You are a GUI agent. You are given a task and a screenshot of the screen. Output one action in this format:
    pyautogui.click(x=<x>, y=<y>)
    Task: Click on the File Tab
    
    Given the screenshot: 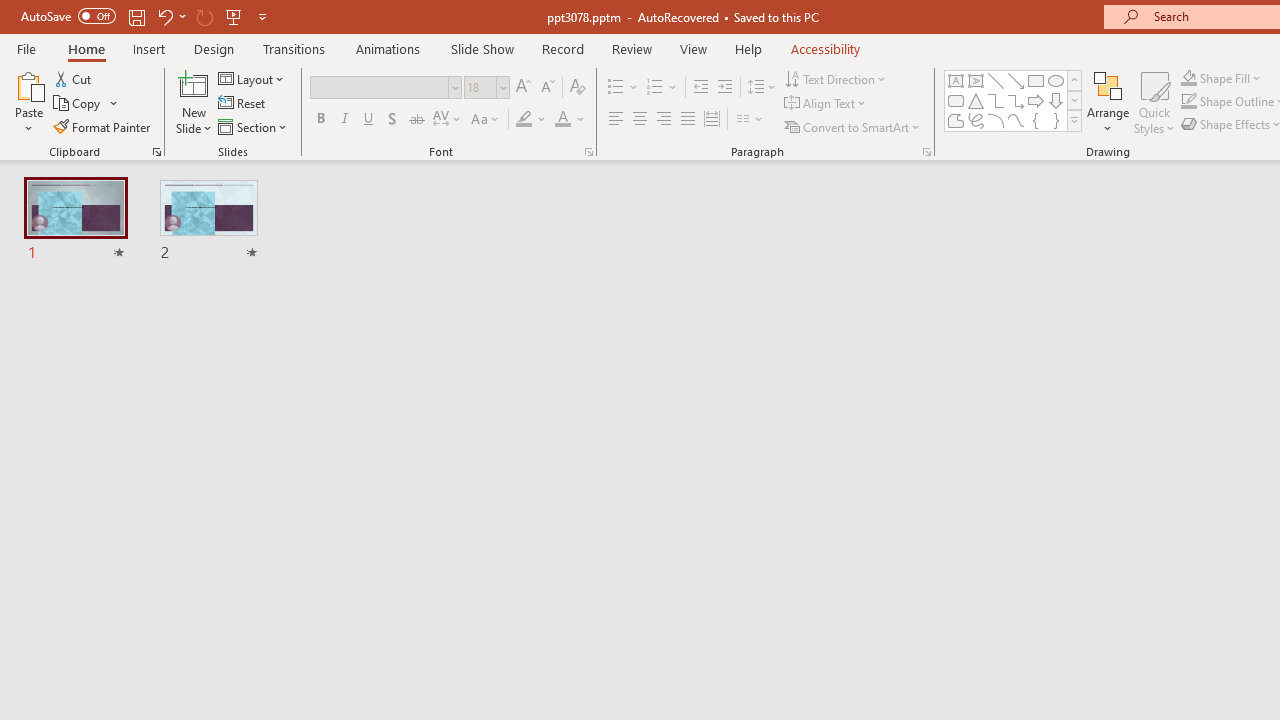 What is the action you would take?
    pyautogui.click(x=26, y=48)
    